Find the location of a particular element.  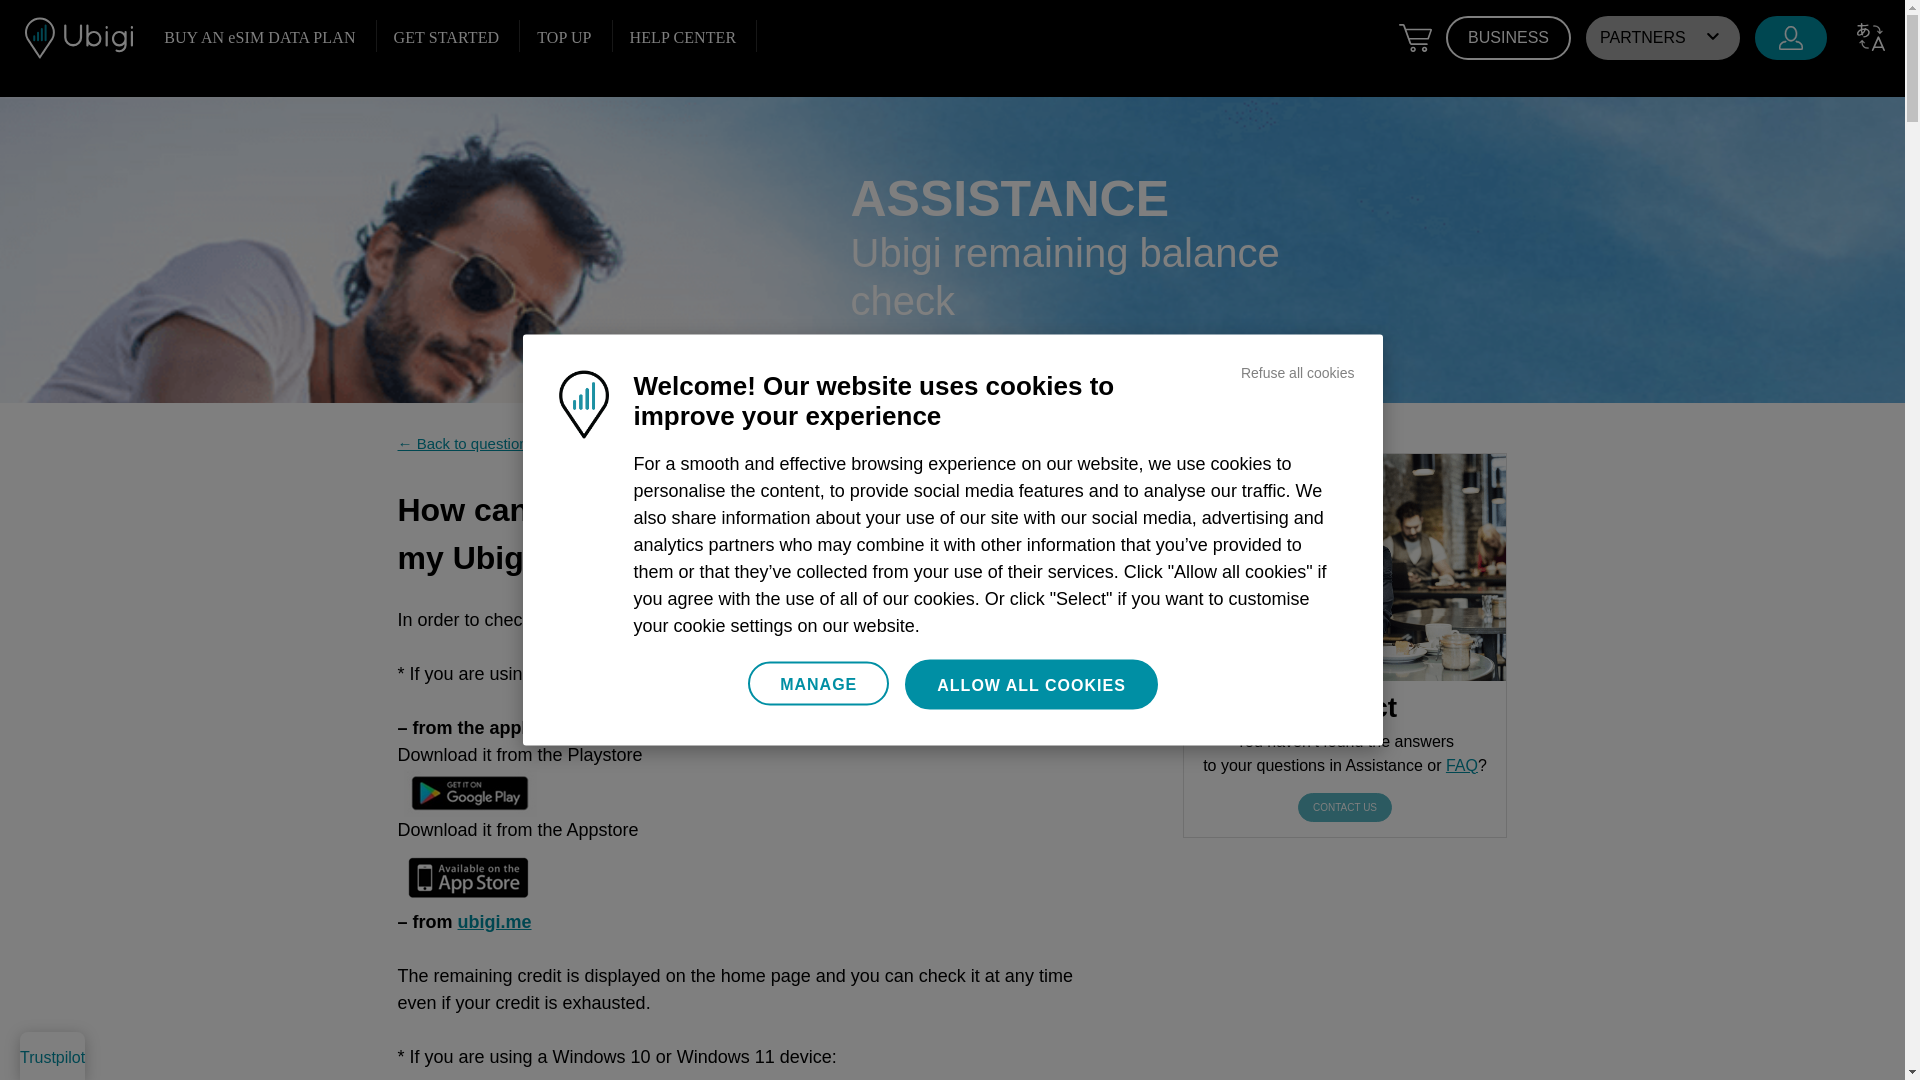

BUY AN eSIM DATA PLAN is located at coordinates (260, 37).